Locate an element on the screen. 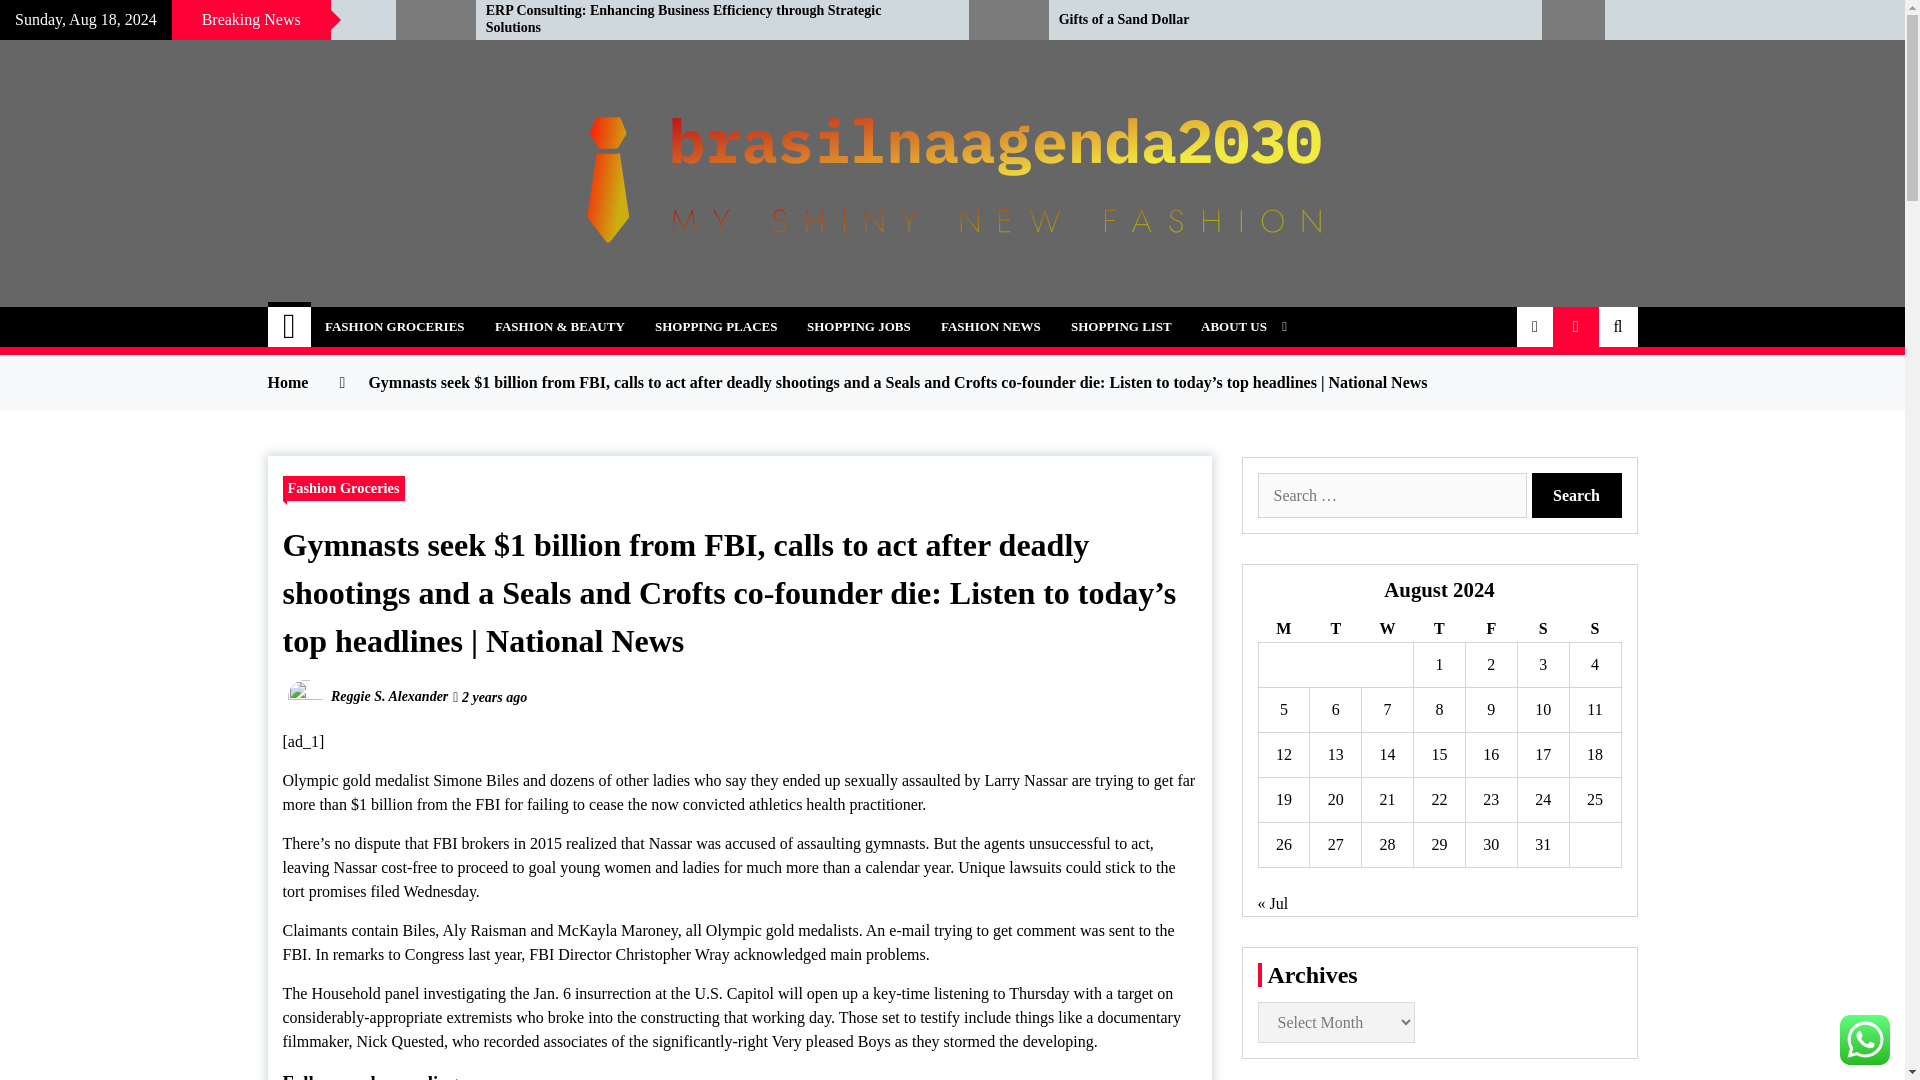 The width and height of the screenshot is (1920, 1080). Monday is located at coordinates (1283, 628).